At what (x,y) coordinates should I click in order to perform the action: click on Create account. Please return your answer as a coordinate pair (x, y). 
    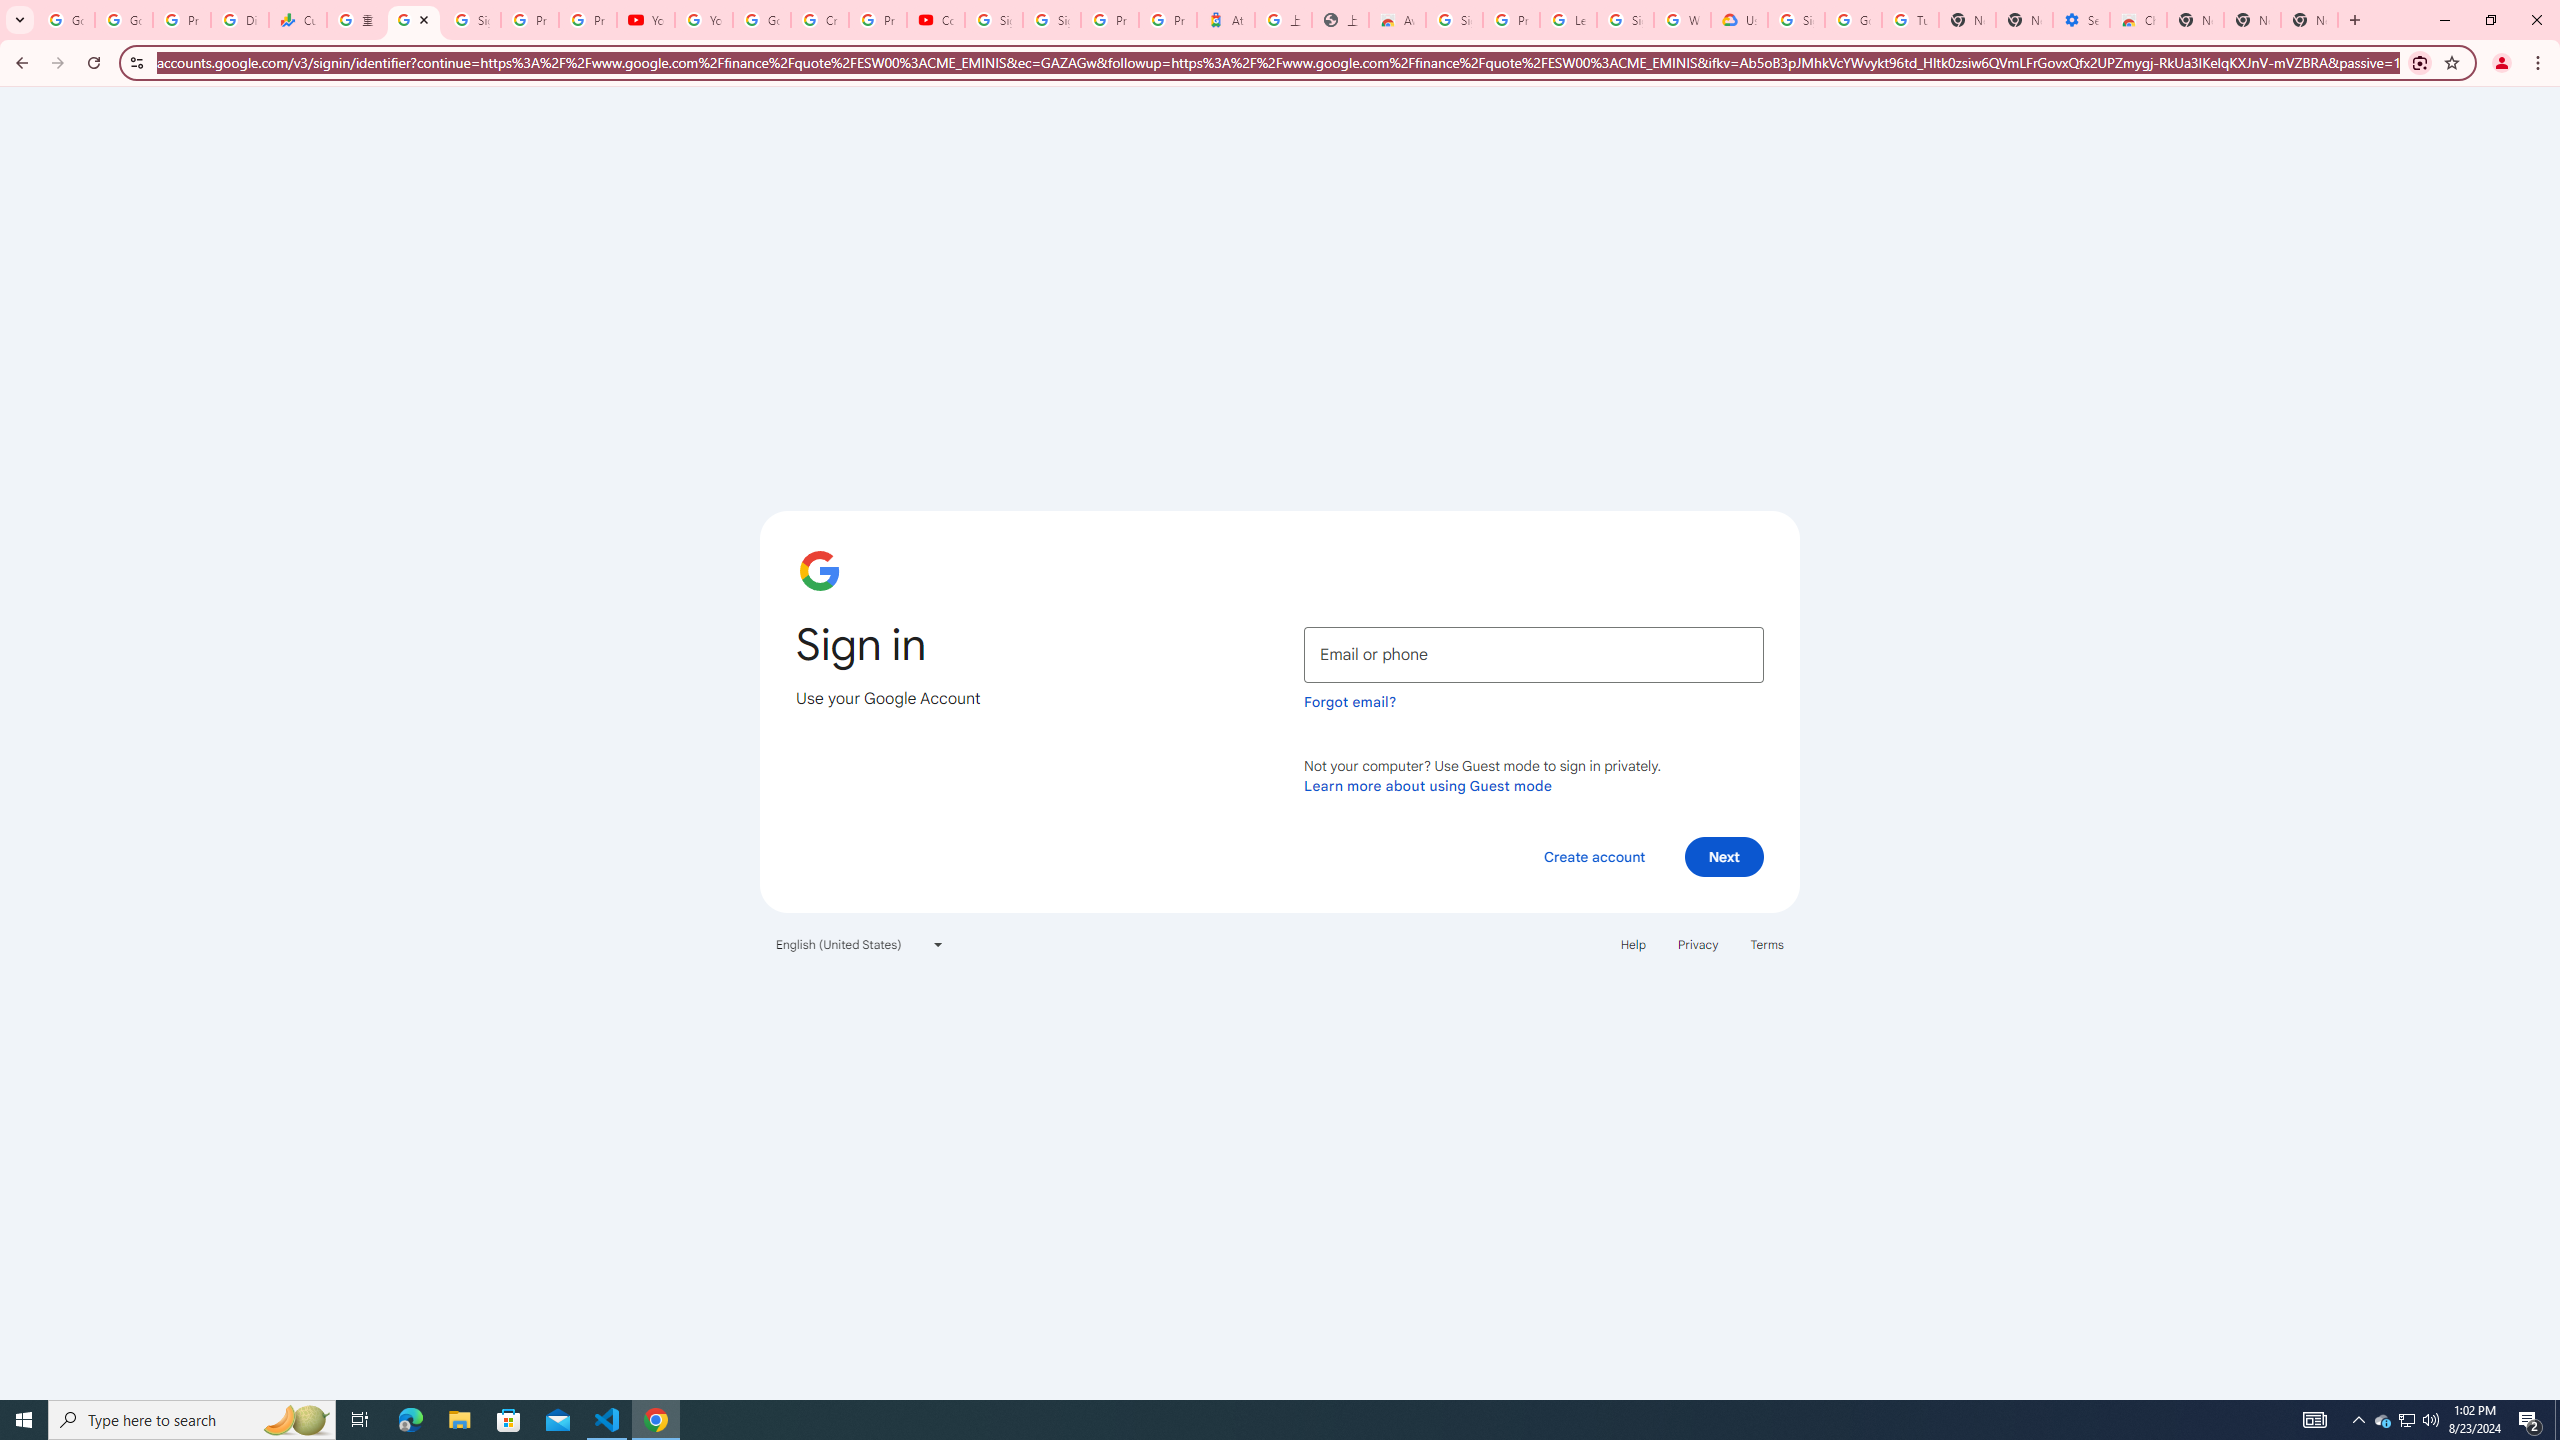
    Looking at the image, I should click on (1593, 856).